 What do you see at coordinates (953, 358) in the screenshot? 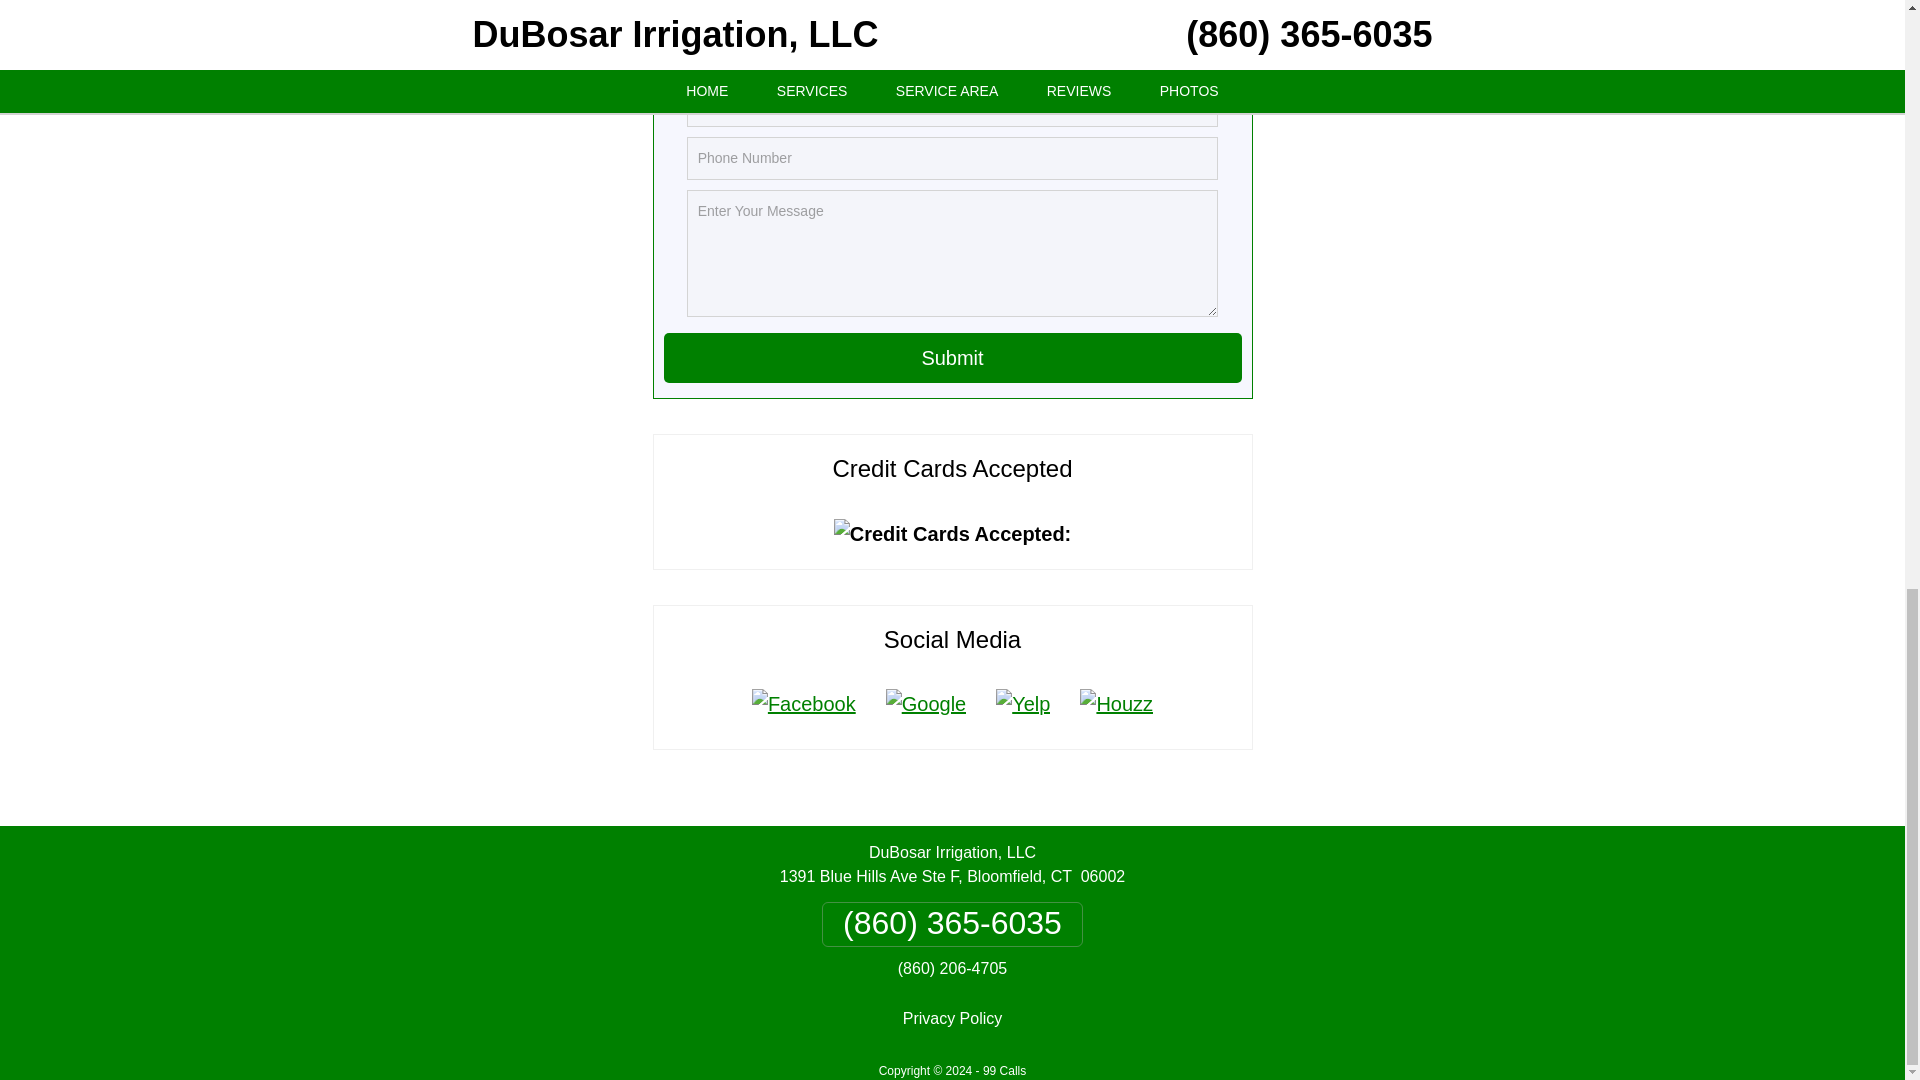
I see `Submit` at bounding box center [953, 358].